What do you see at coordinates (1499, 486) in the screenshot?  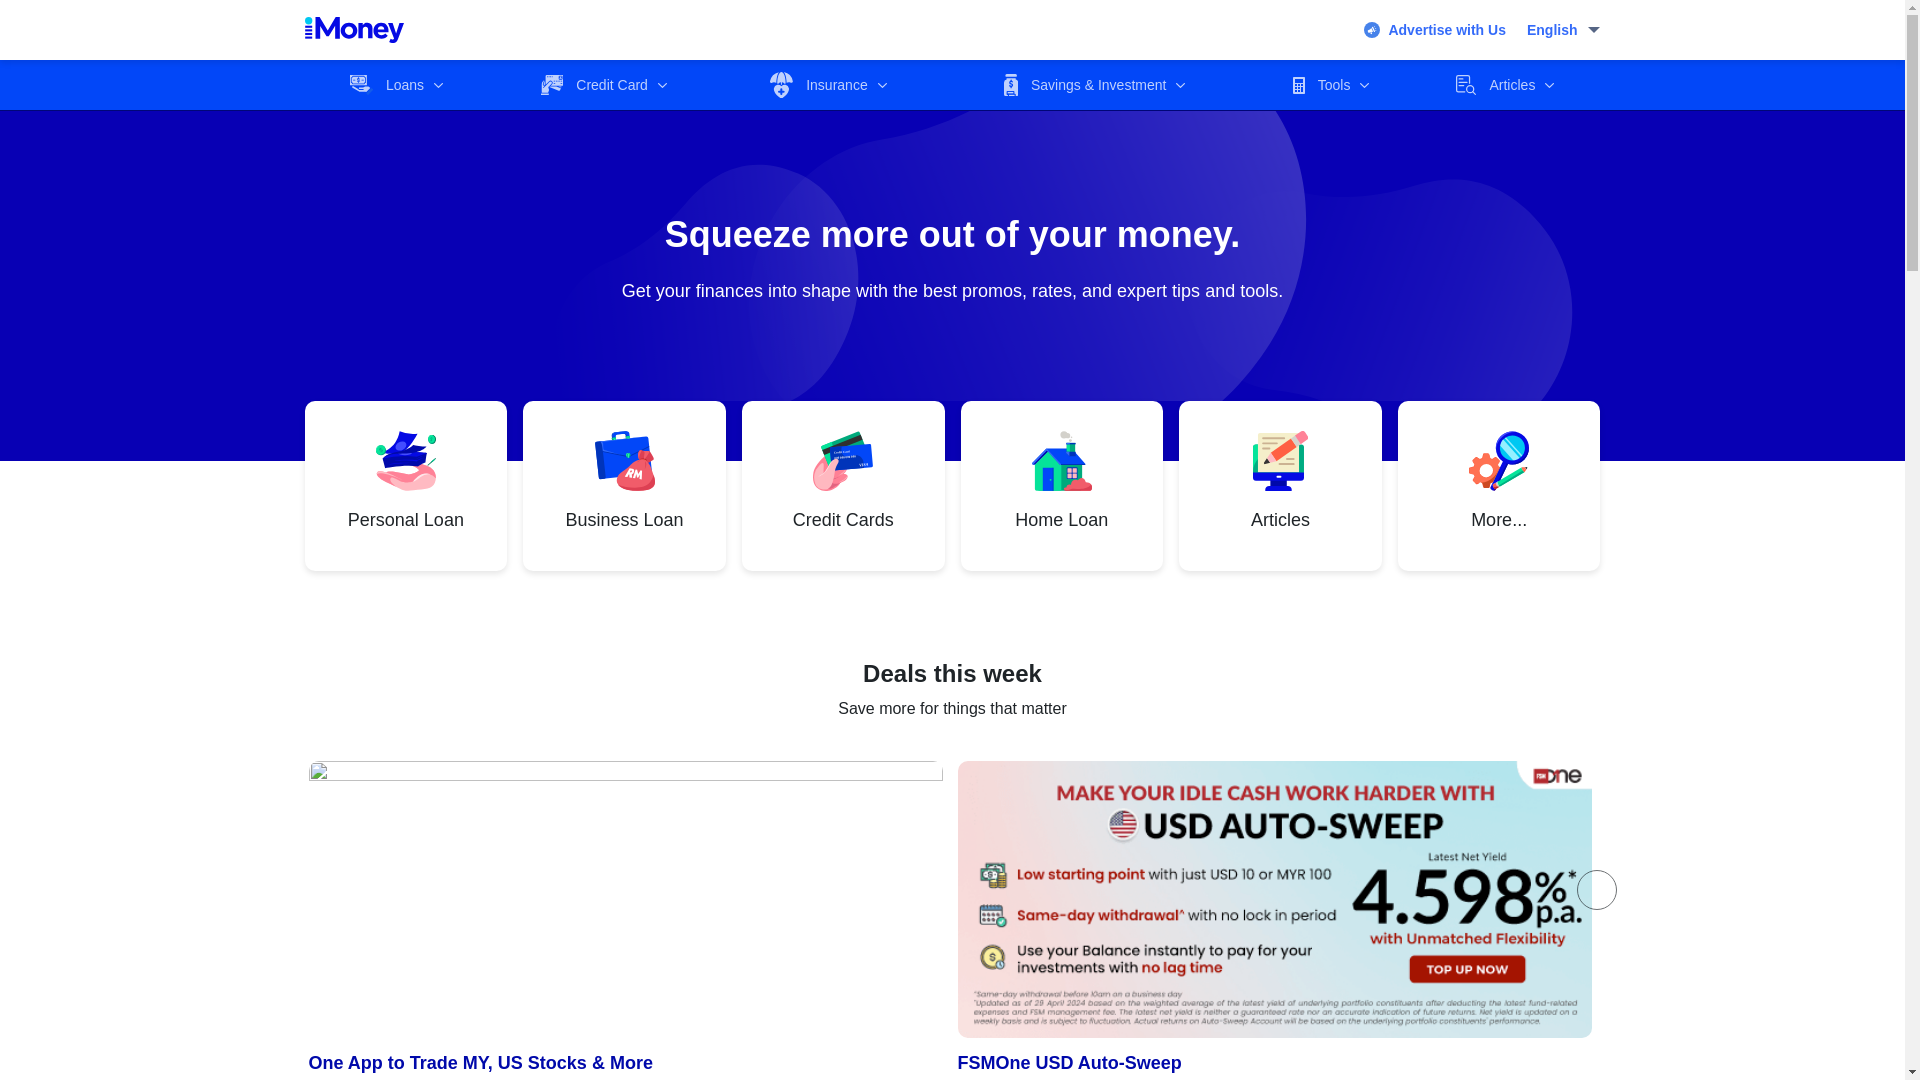 I see `More...` at bounding box center [1499, 486].